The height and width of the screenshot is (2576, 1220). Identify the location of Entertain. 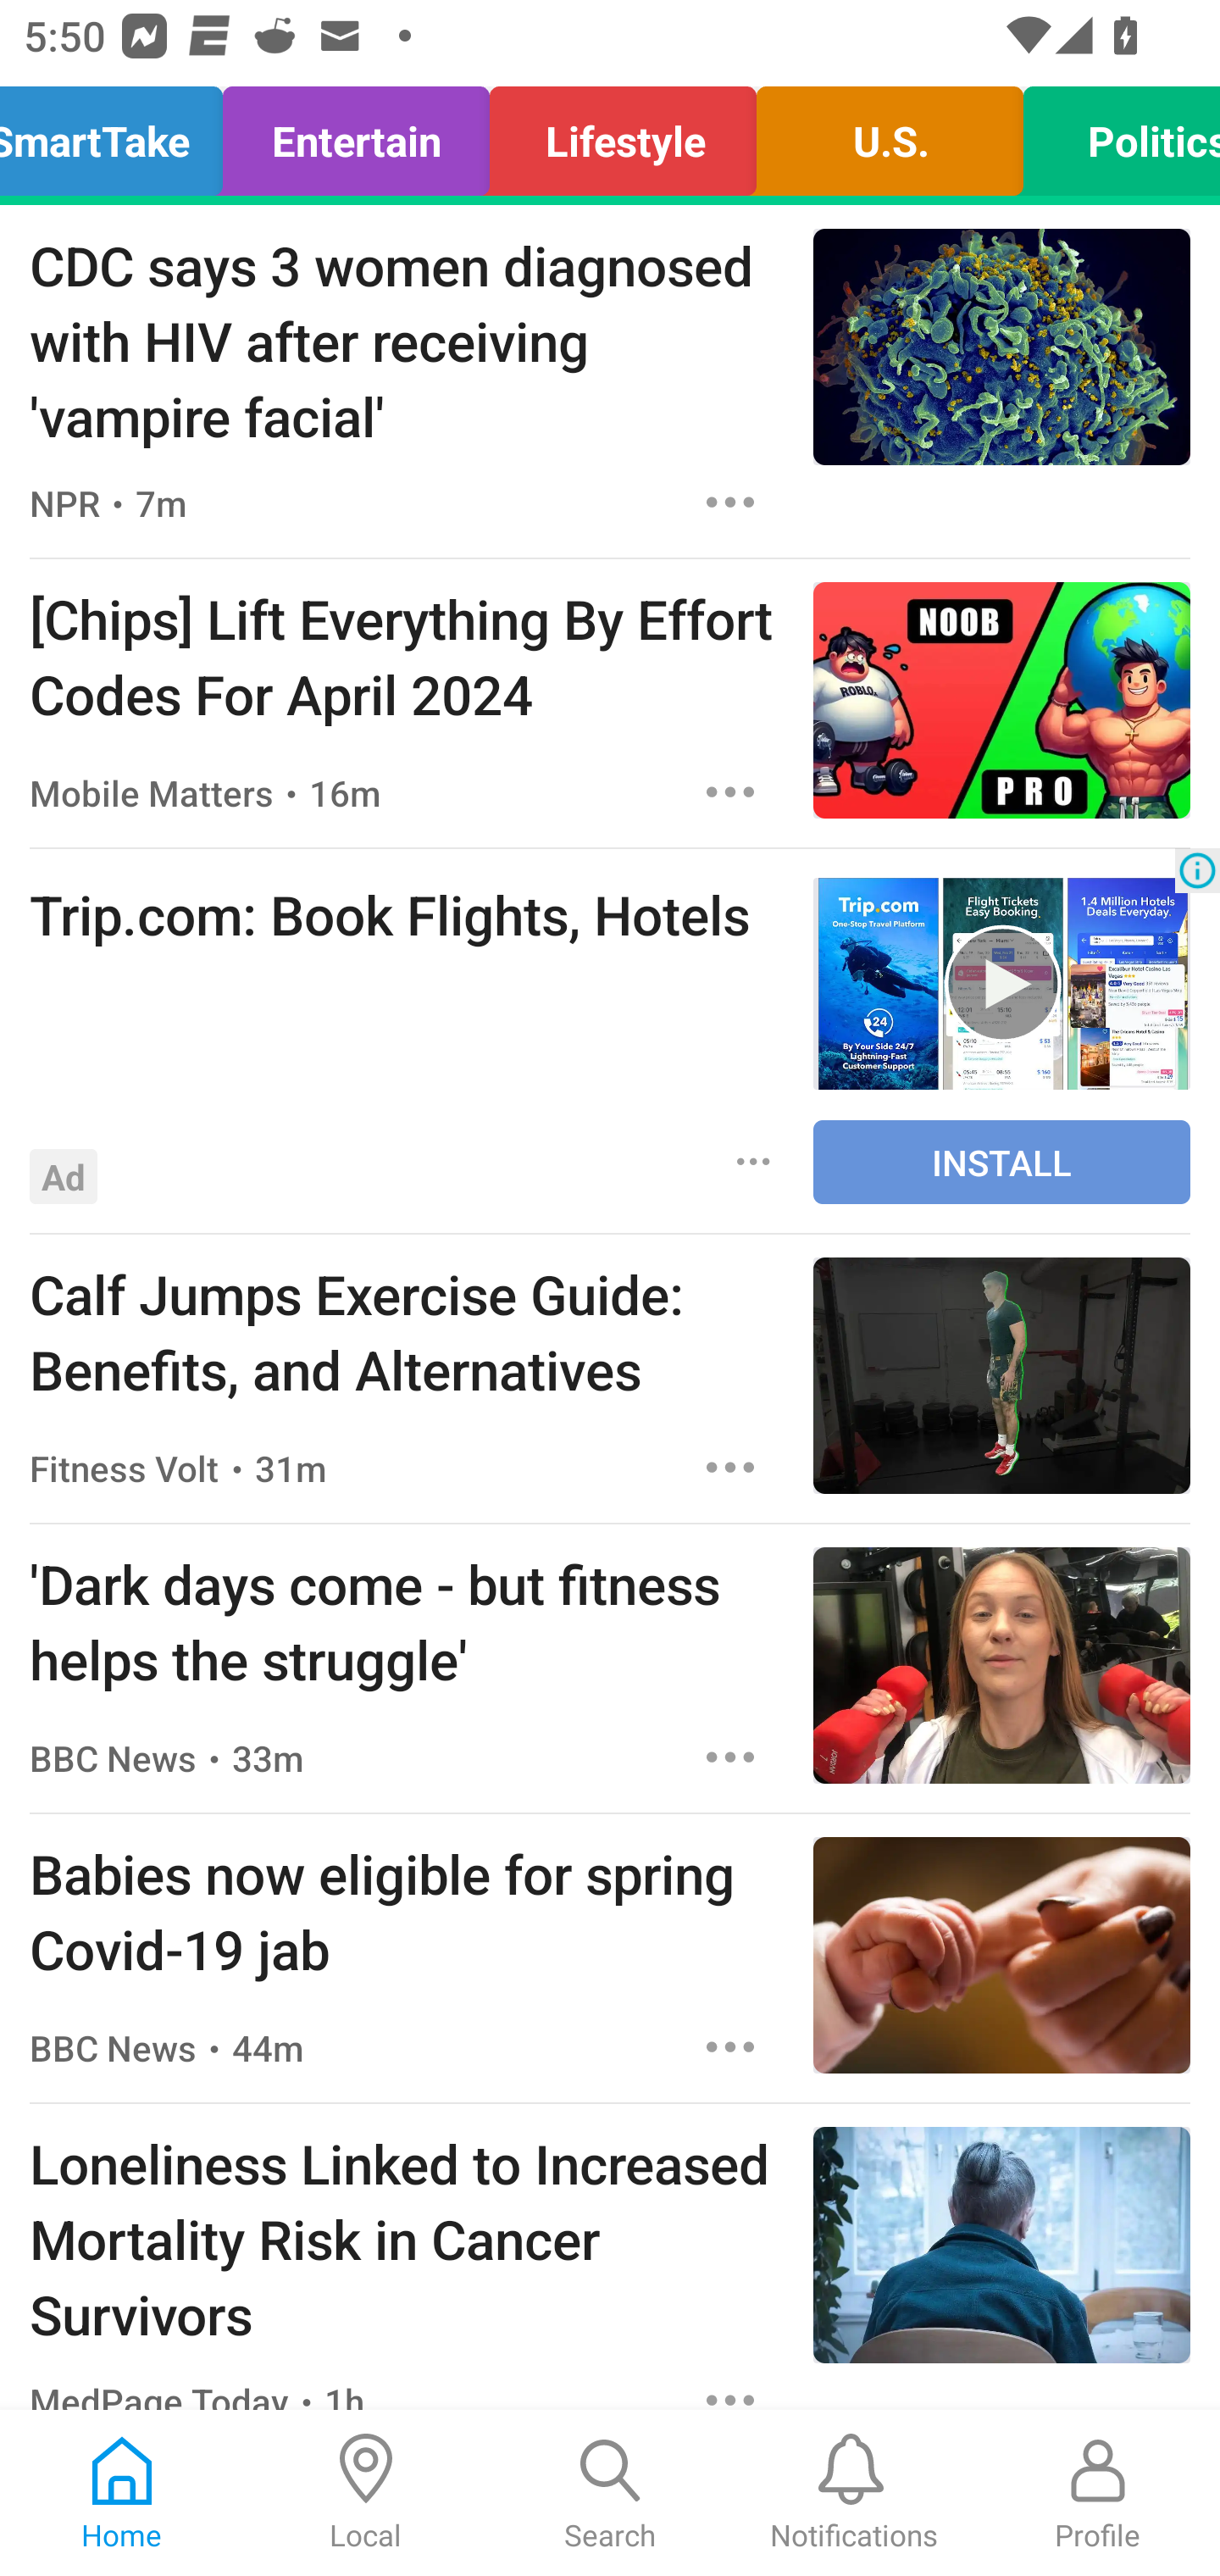
(356, 134).